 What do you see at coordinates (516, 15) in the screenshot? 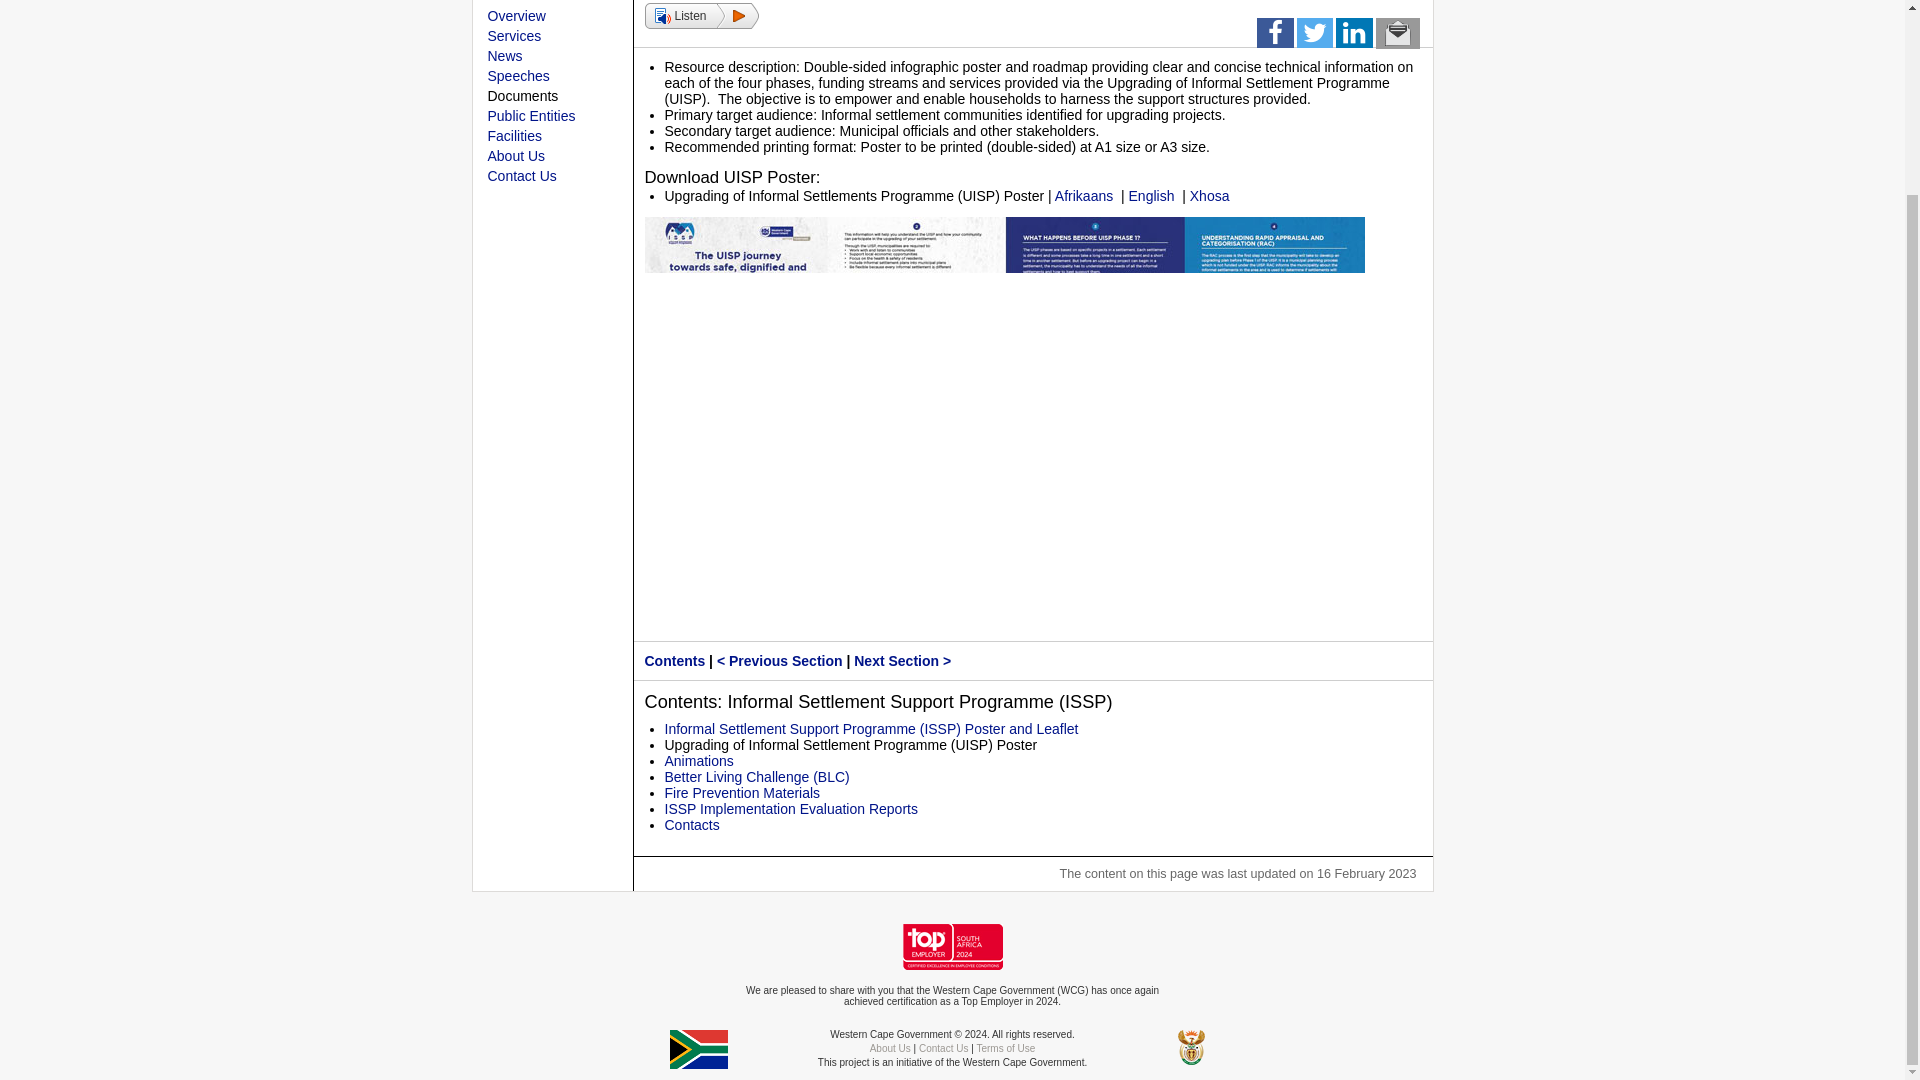
I see `Overview` at bounding box center [516, 15].